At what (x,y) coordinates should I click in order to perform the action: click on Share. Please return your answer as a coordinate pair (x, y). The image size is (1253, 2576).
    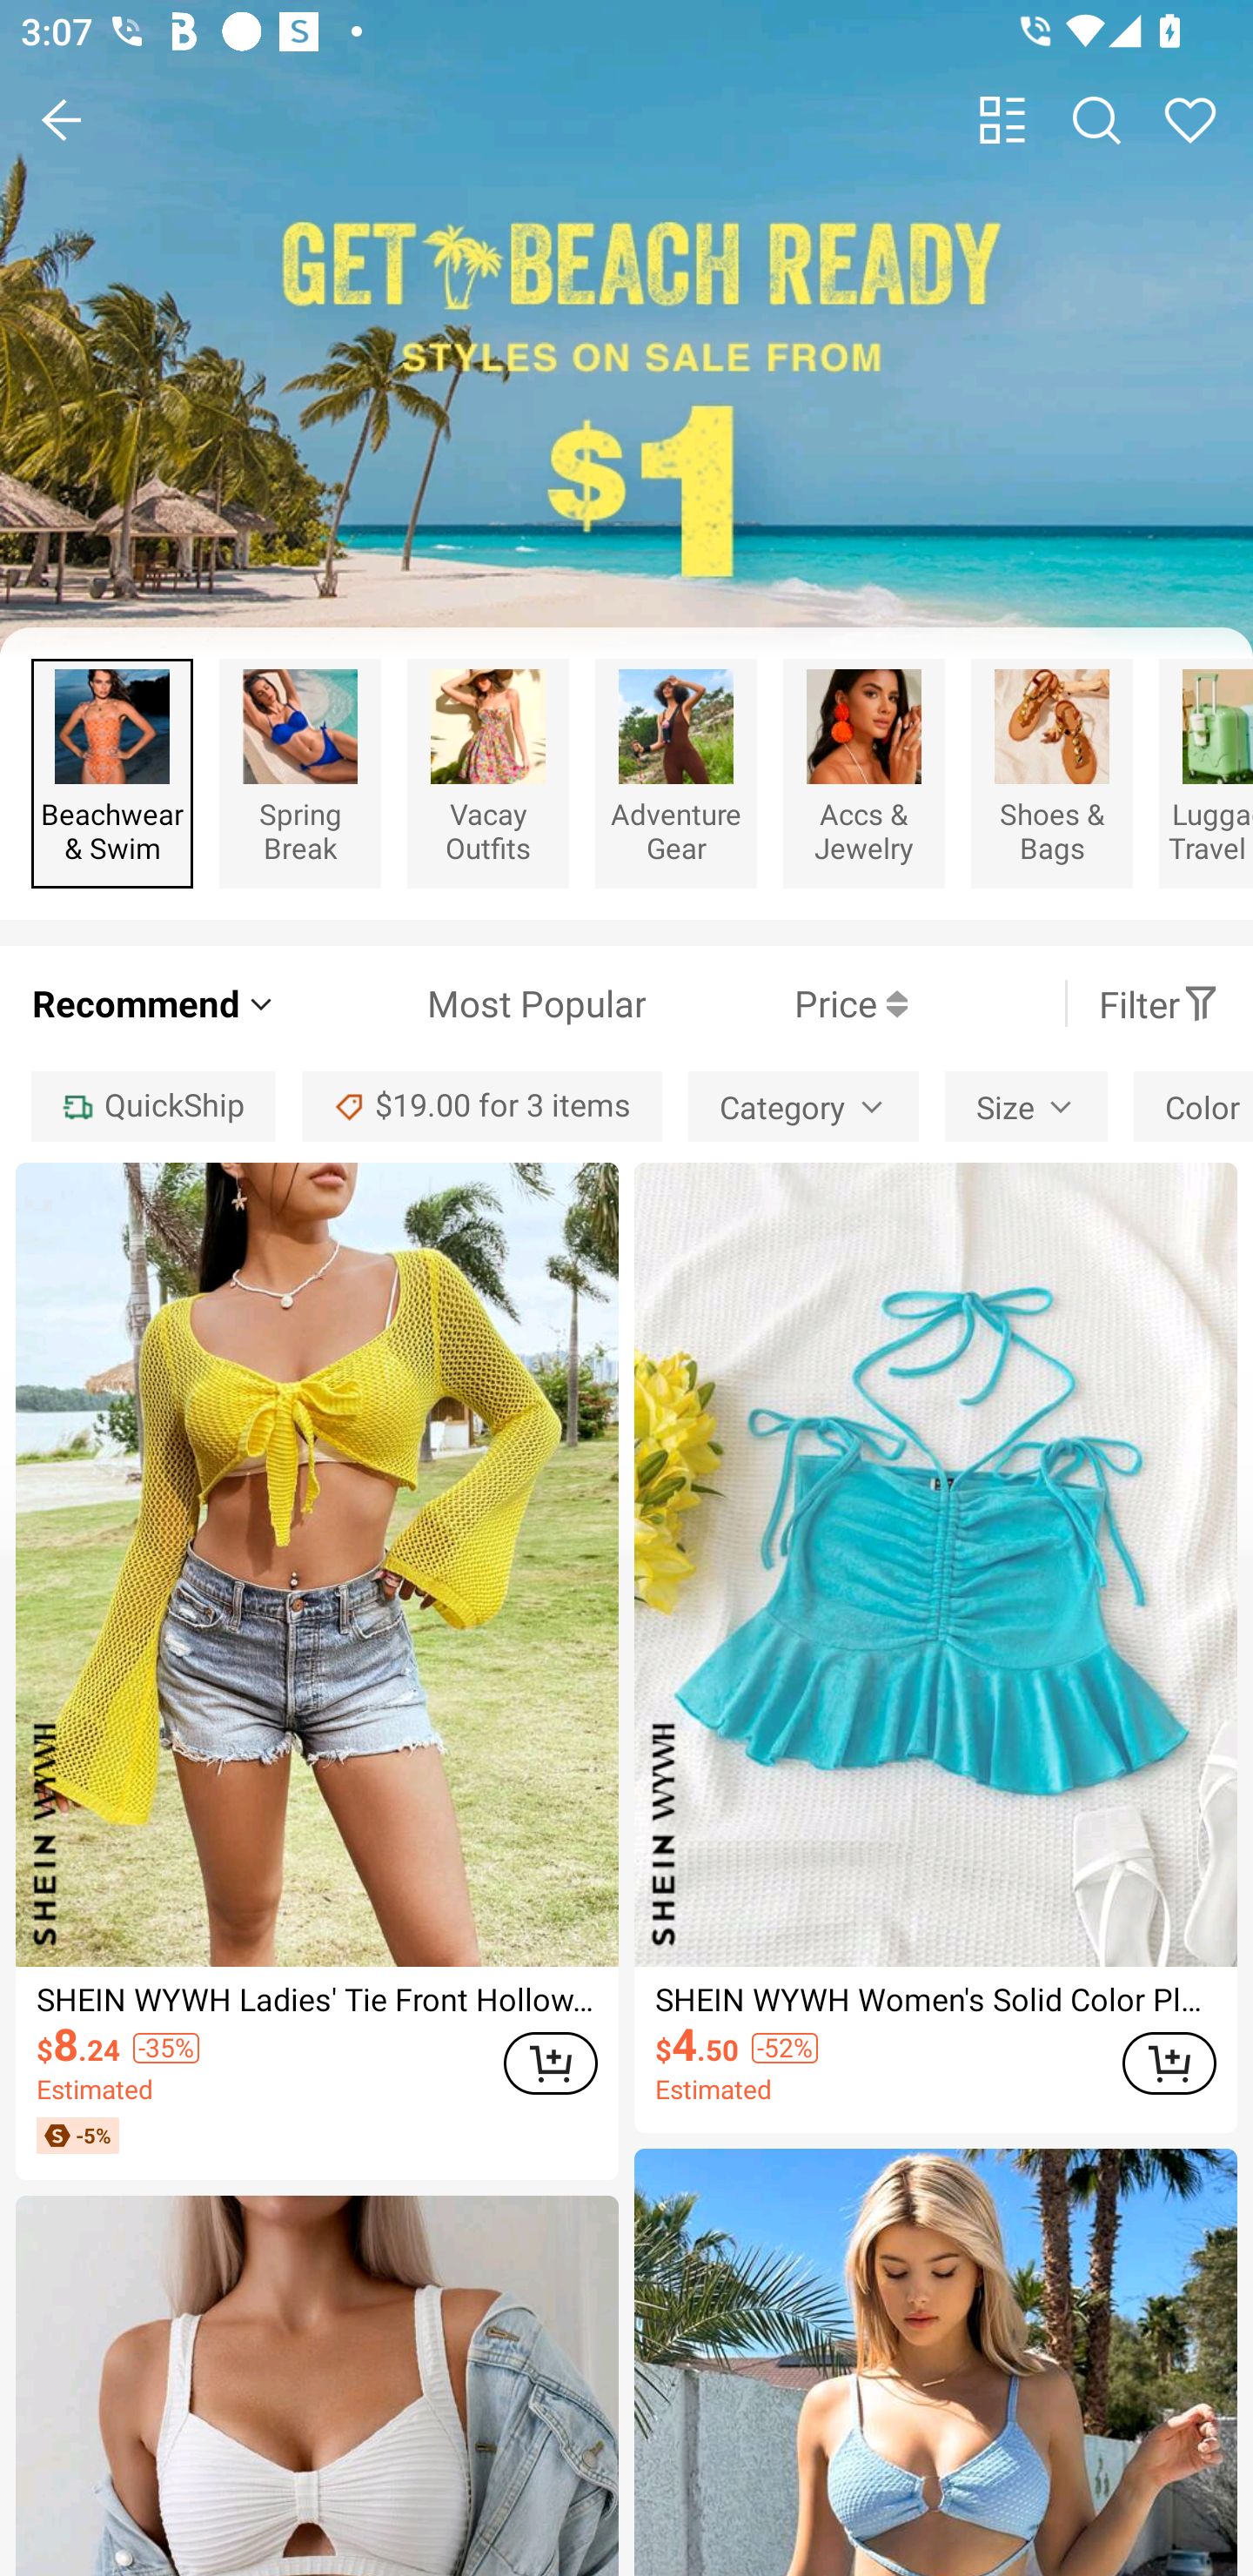
    Looking at the image, I should click on (1190, 119).